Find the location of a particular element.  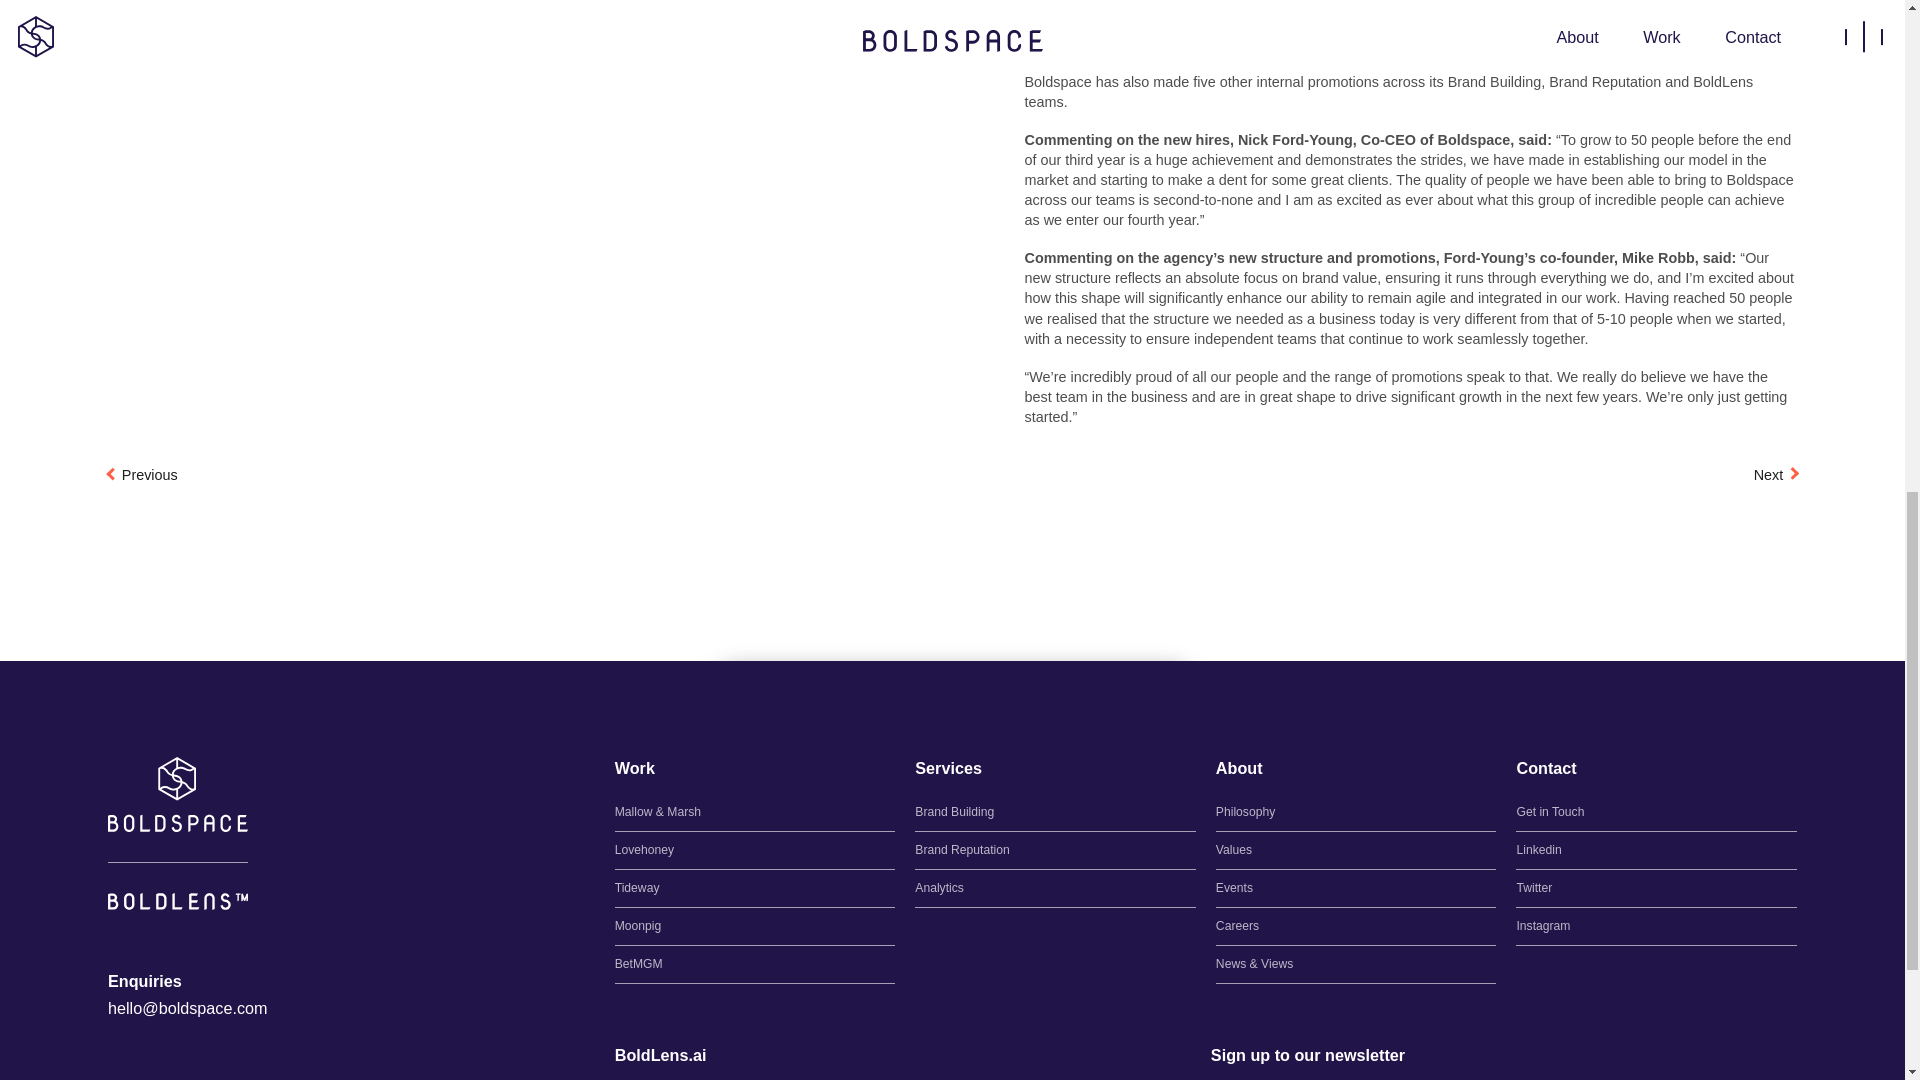

Brand Building is located at coordinates (1056, 812).